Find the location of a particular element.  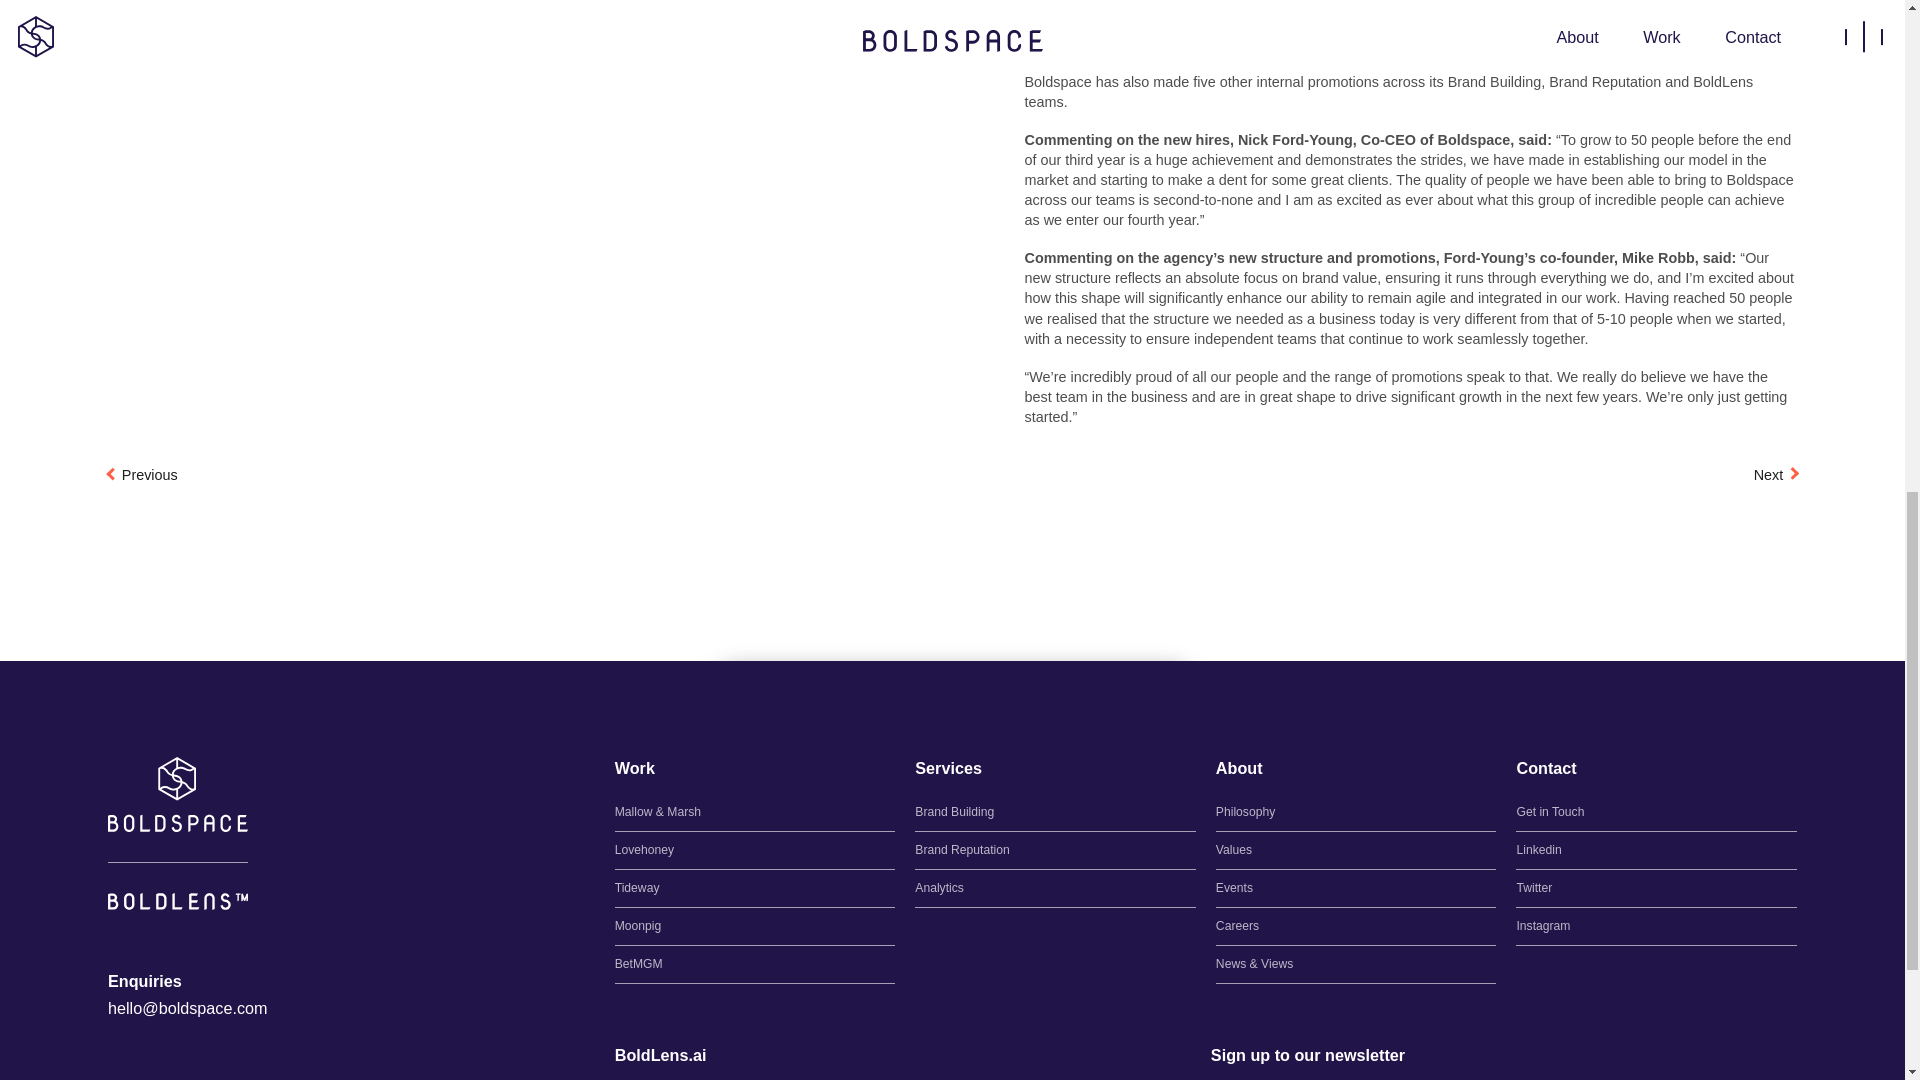

Brand Building is located at coordinates (1056, 812).